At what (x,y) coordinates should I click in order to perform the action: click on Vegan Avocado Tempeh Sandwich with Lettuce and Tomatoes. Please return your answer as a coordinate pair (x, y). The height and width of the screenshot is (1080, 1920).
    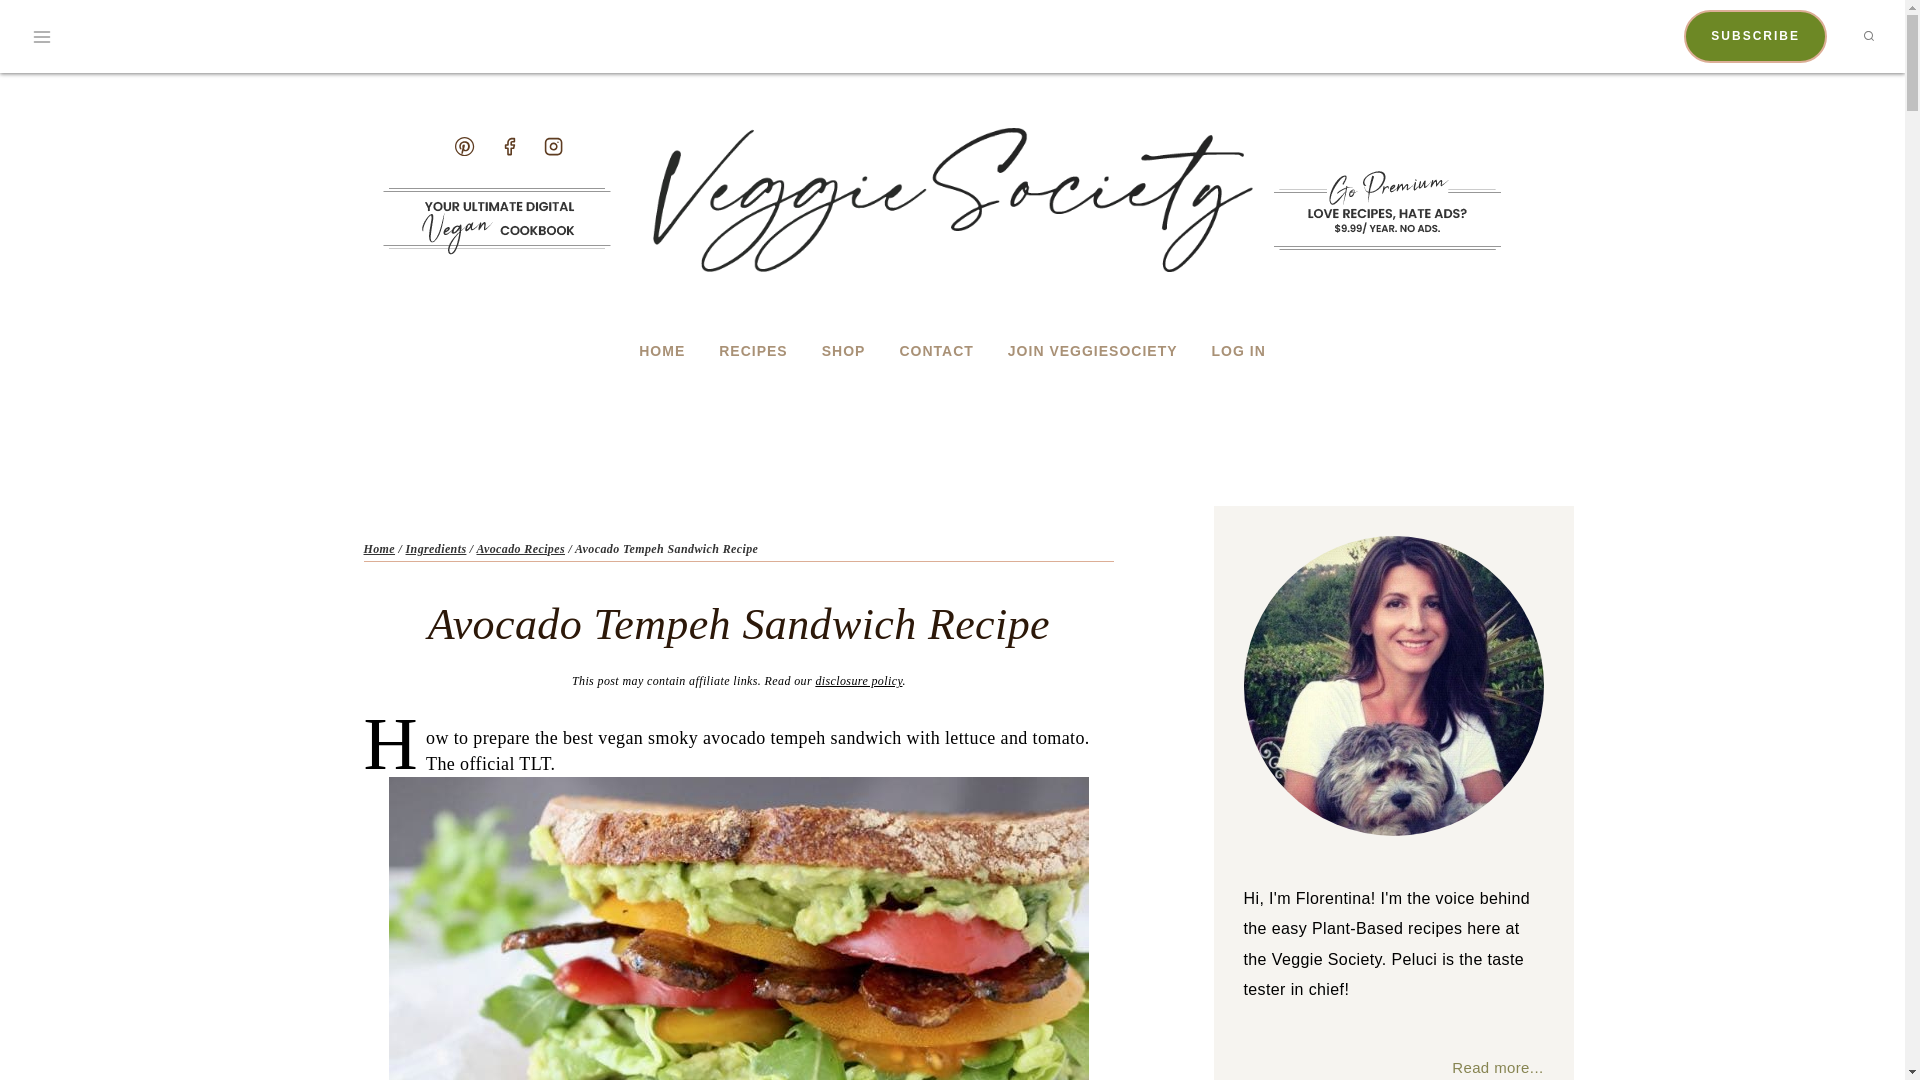
    Looking at the image, I should click on (738, 928).